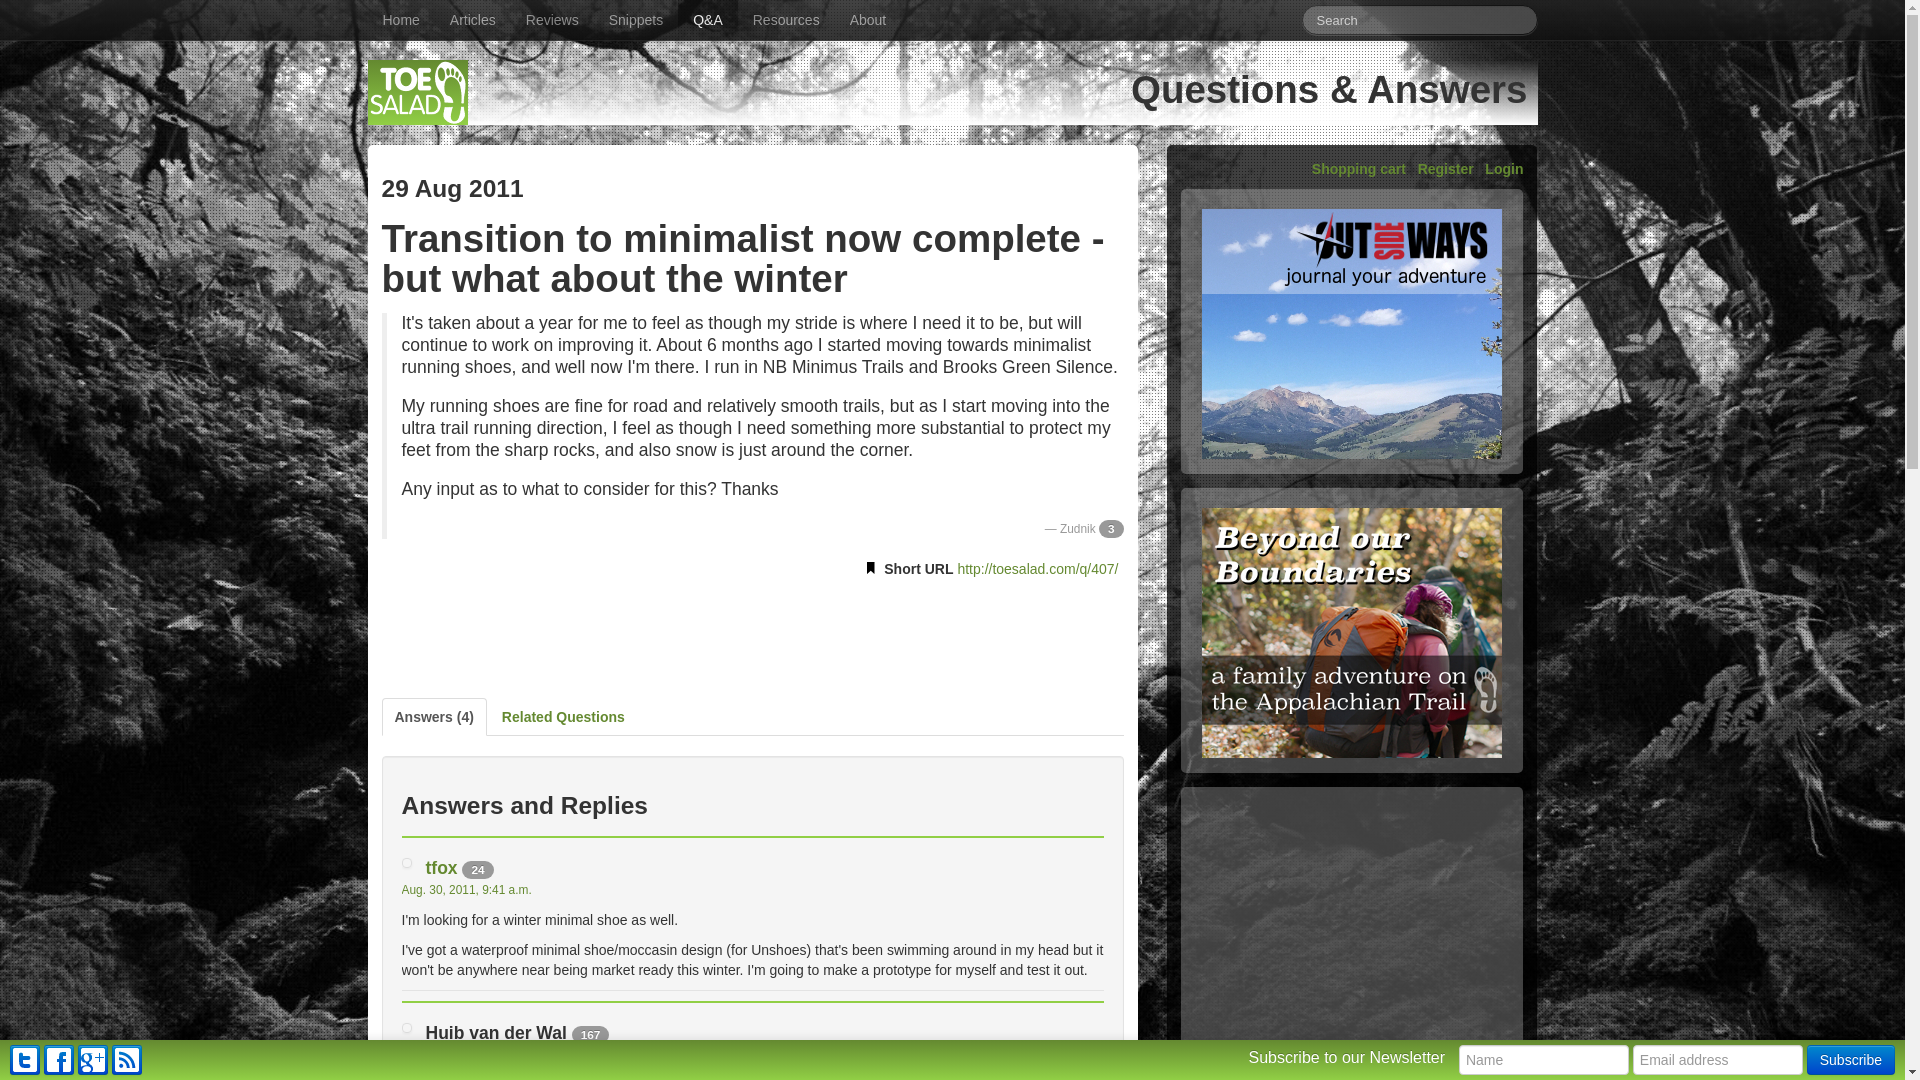 Image resolution: width=1920 pixels, height=1080 pixels. I want to click on Register, so click(1446, 168).